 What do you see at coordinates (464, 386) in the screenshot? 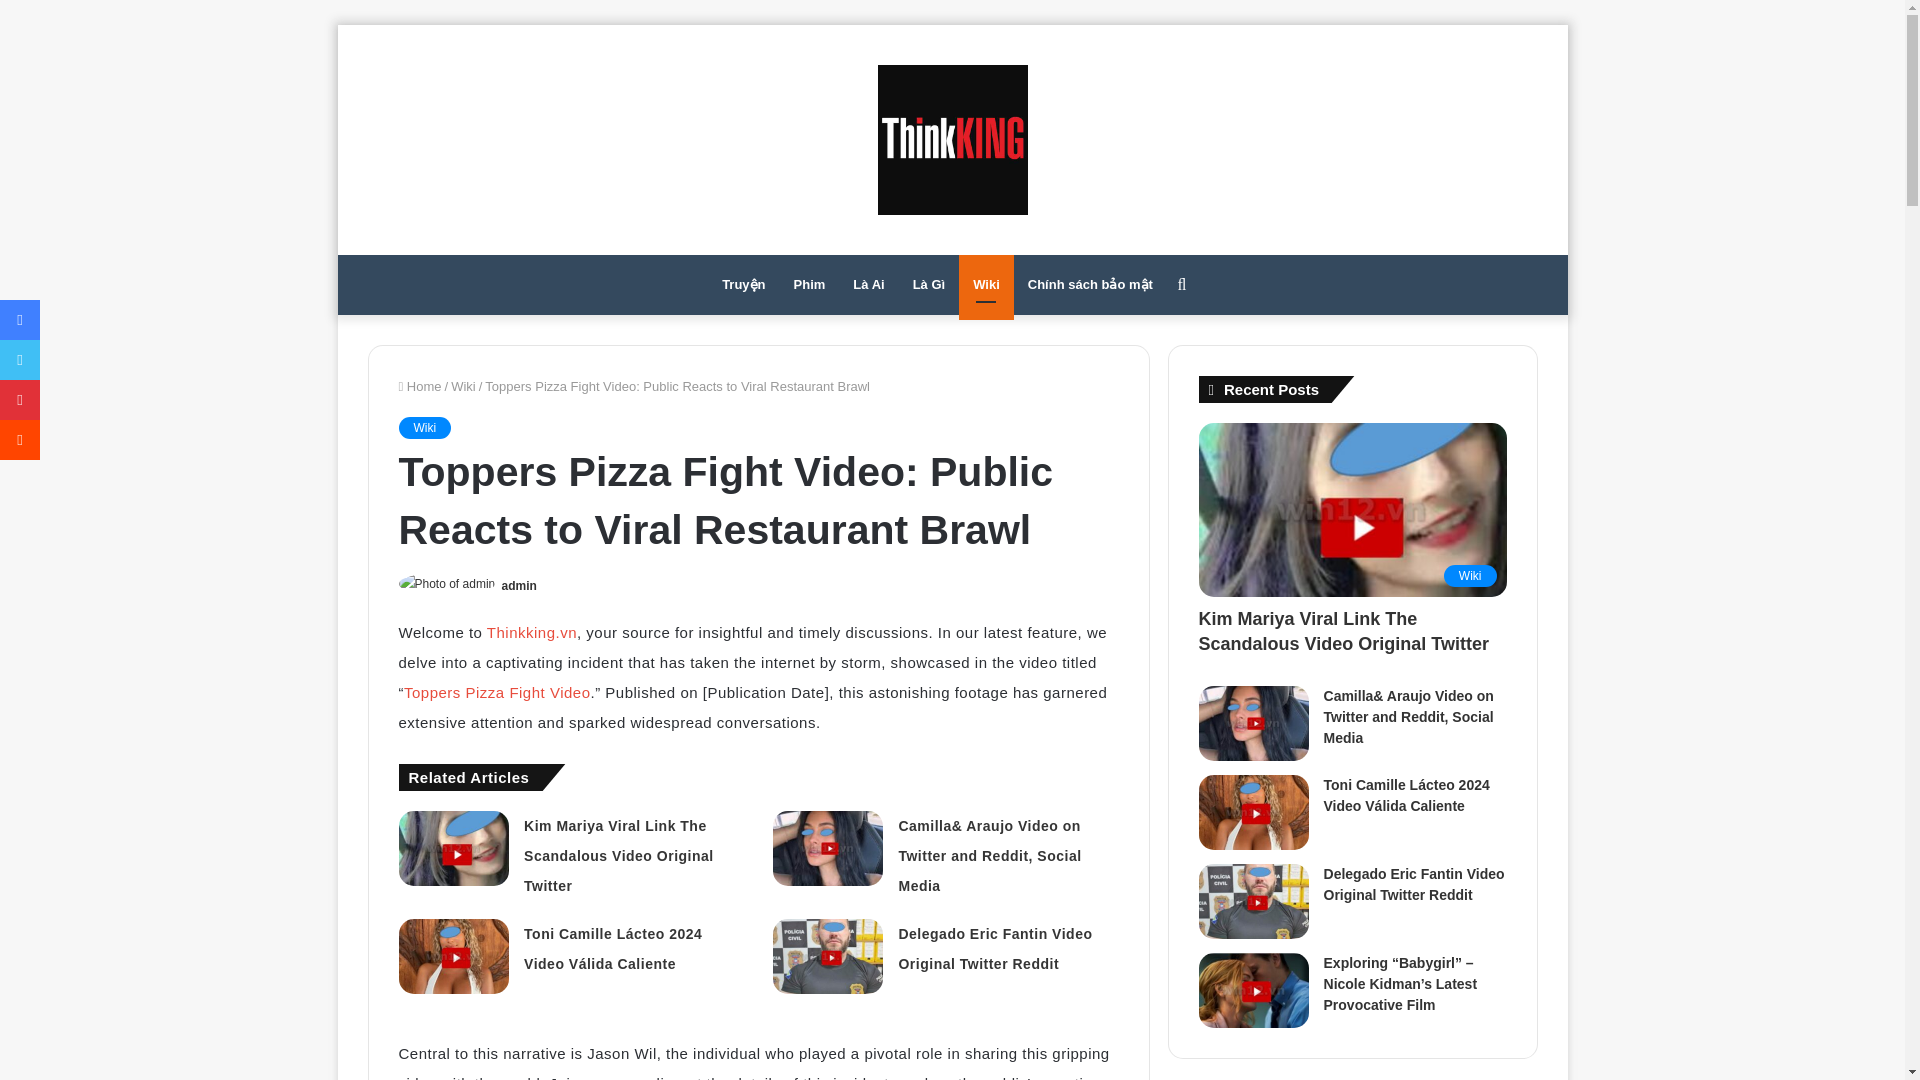
I see `Wiki` at bounding box center [464, 386].